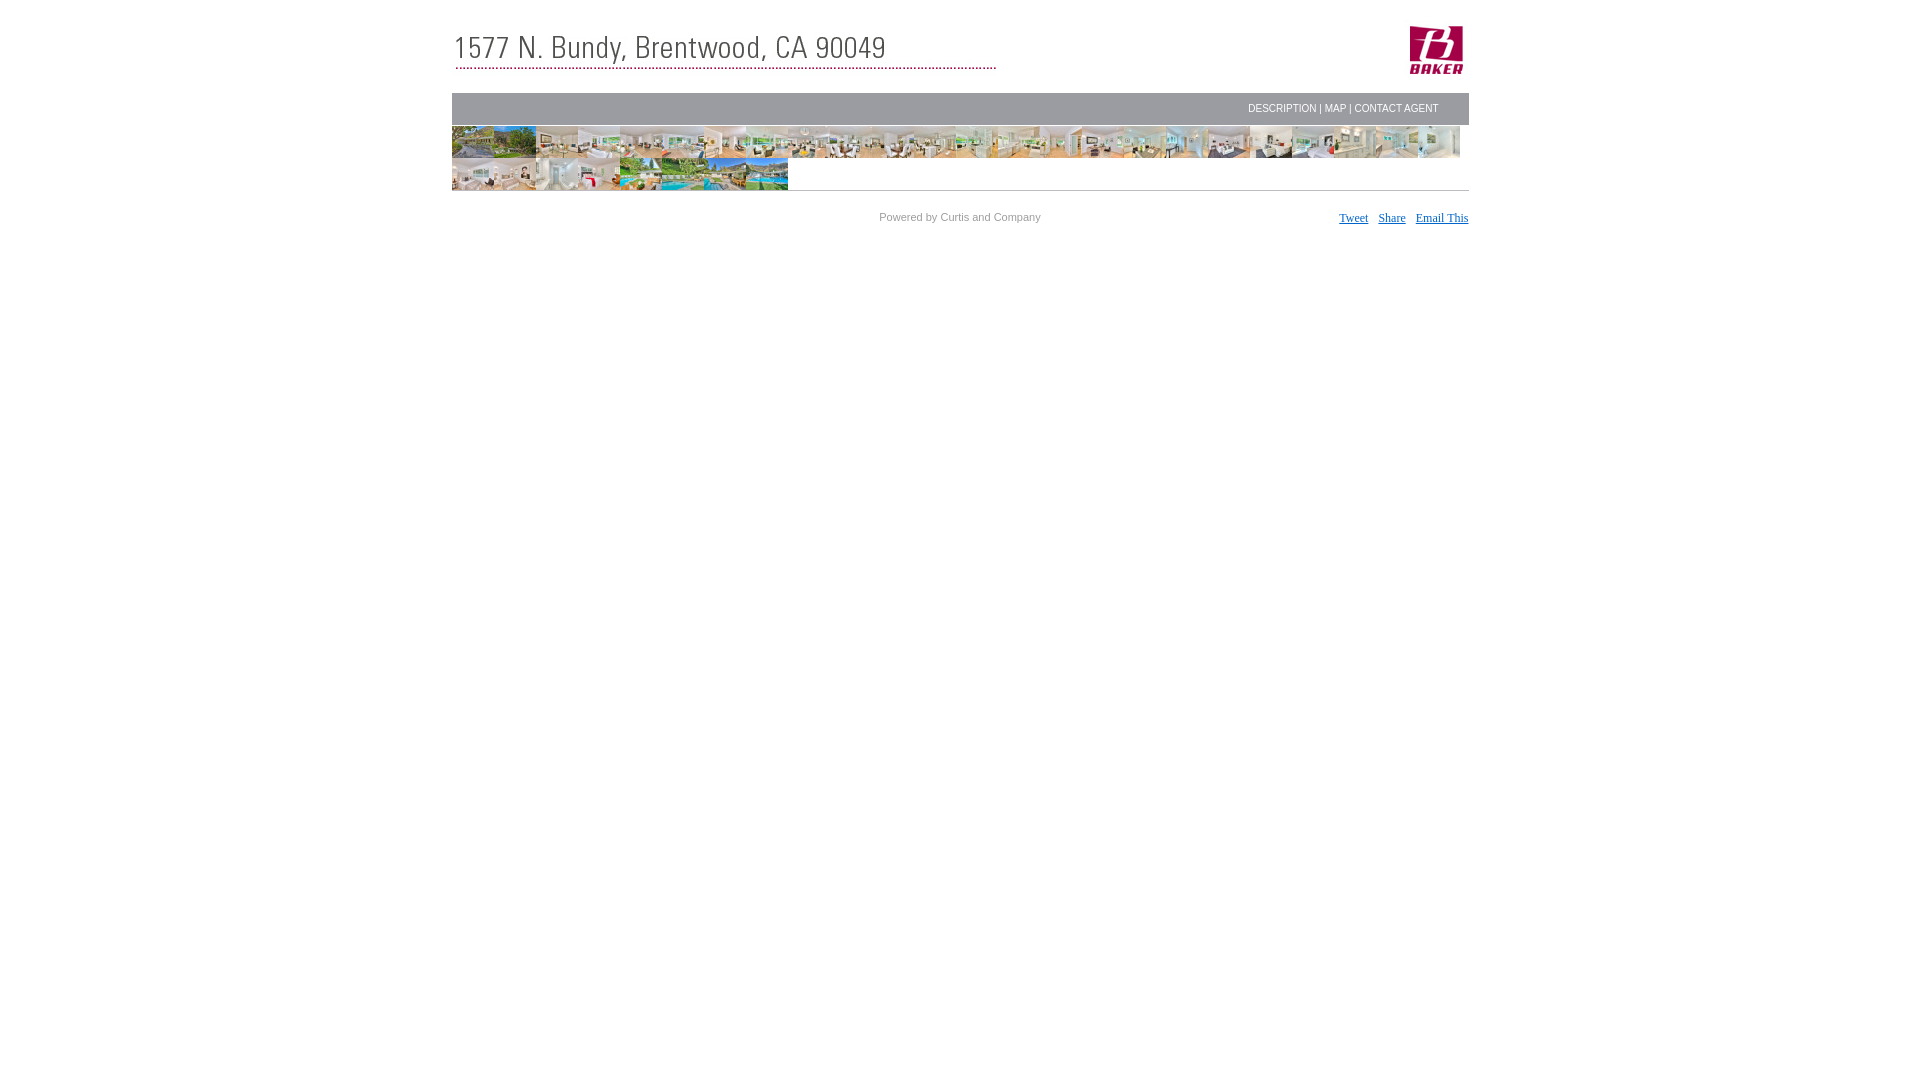 This screenshot has height=1080, width=1920. I want to click on DESCRIPTION, so click(1282, 108).